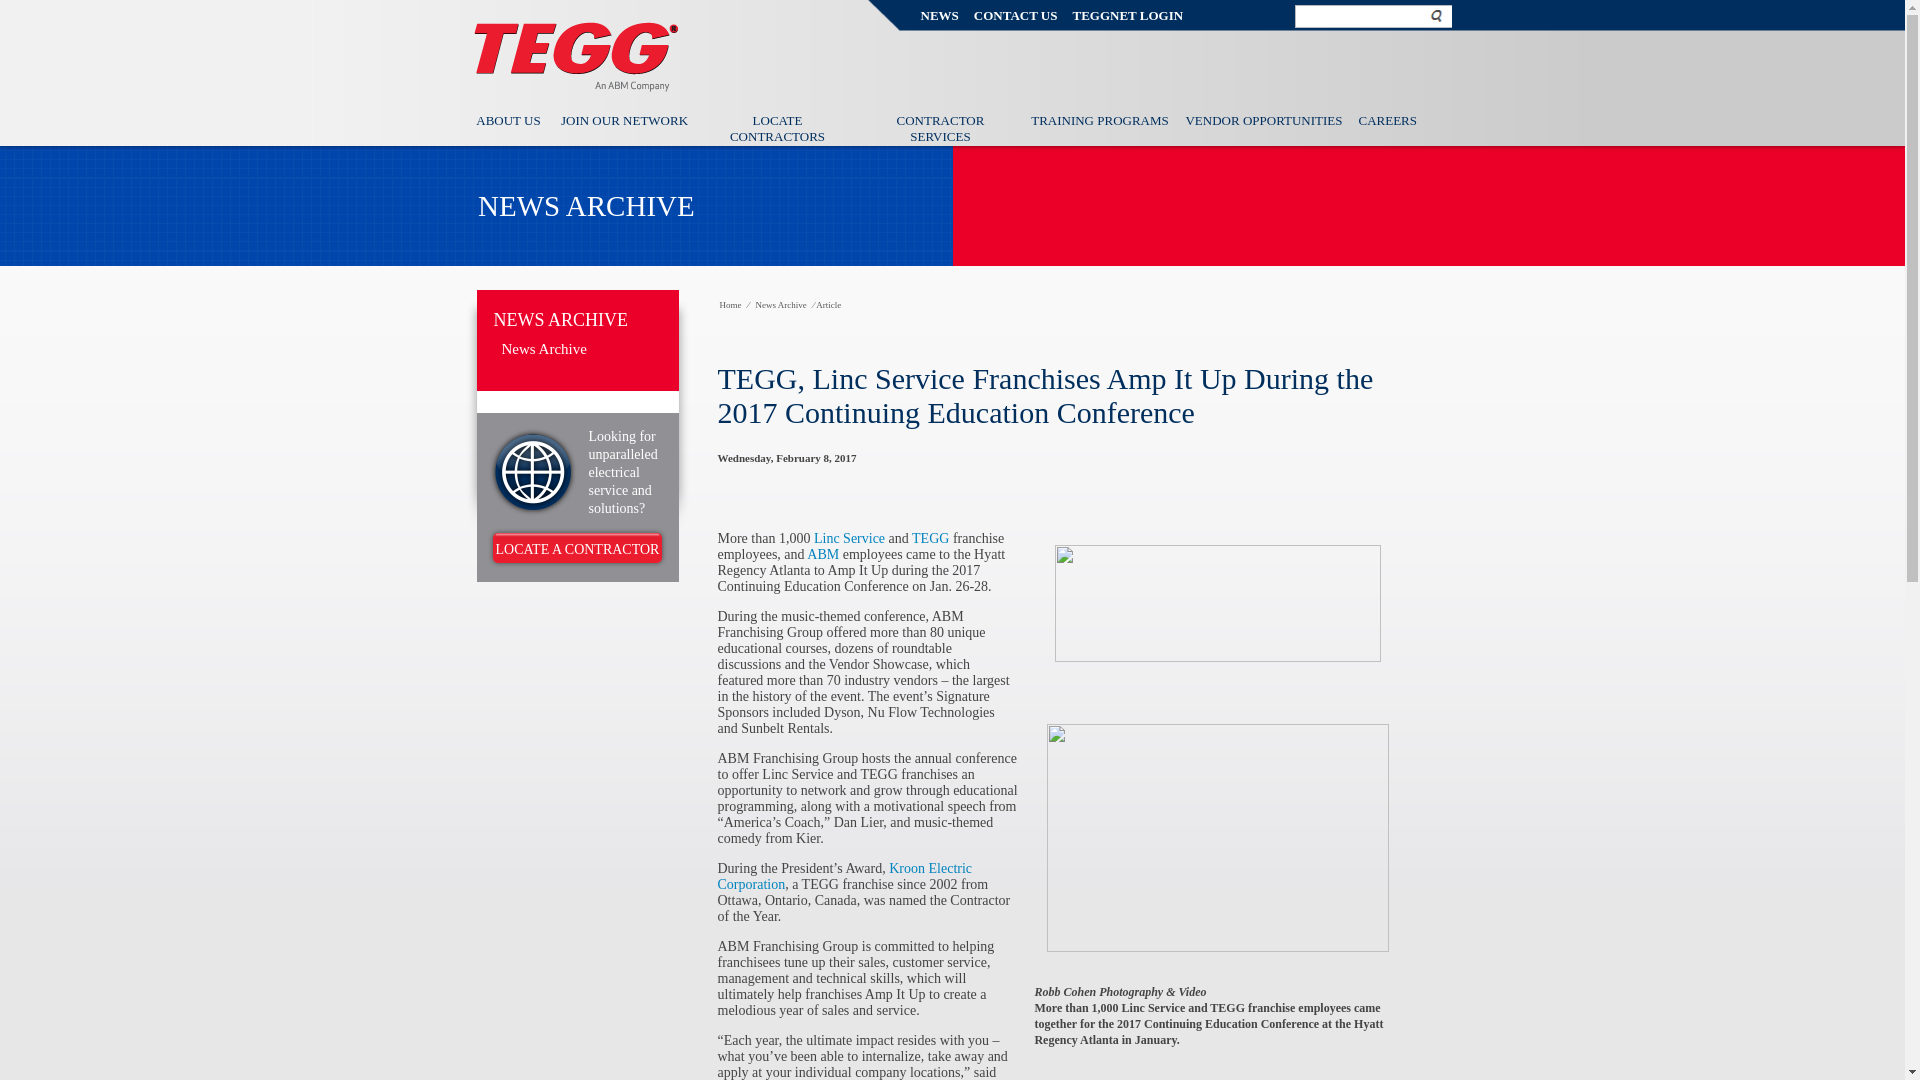 The height and width of the screenshot is (1080, 1920). Describe the element at coordinates (544, 349) in the screenshot. I see `News Archive` at that location.